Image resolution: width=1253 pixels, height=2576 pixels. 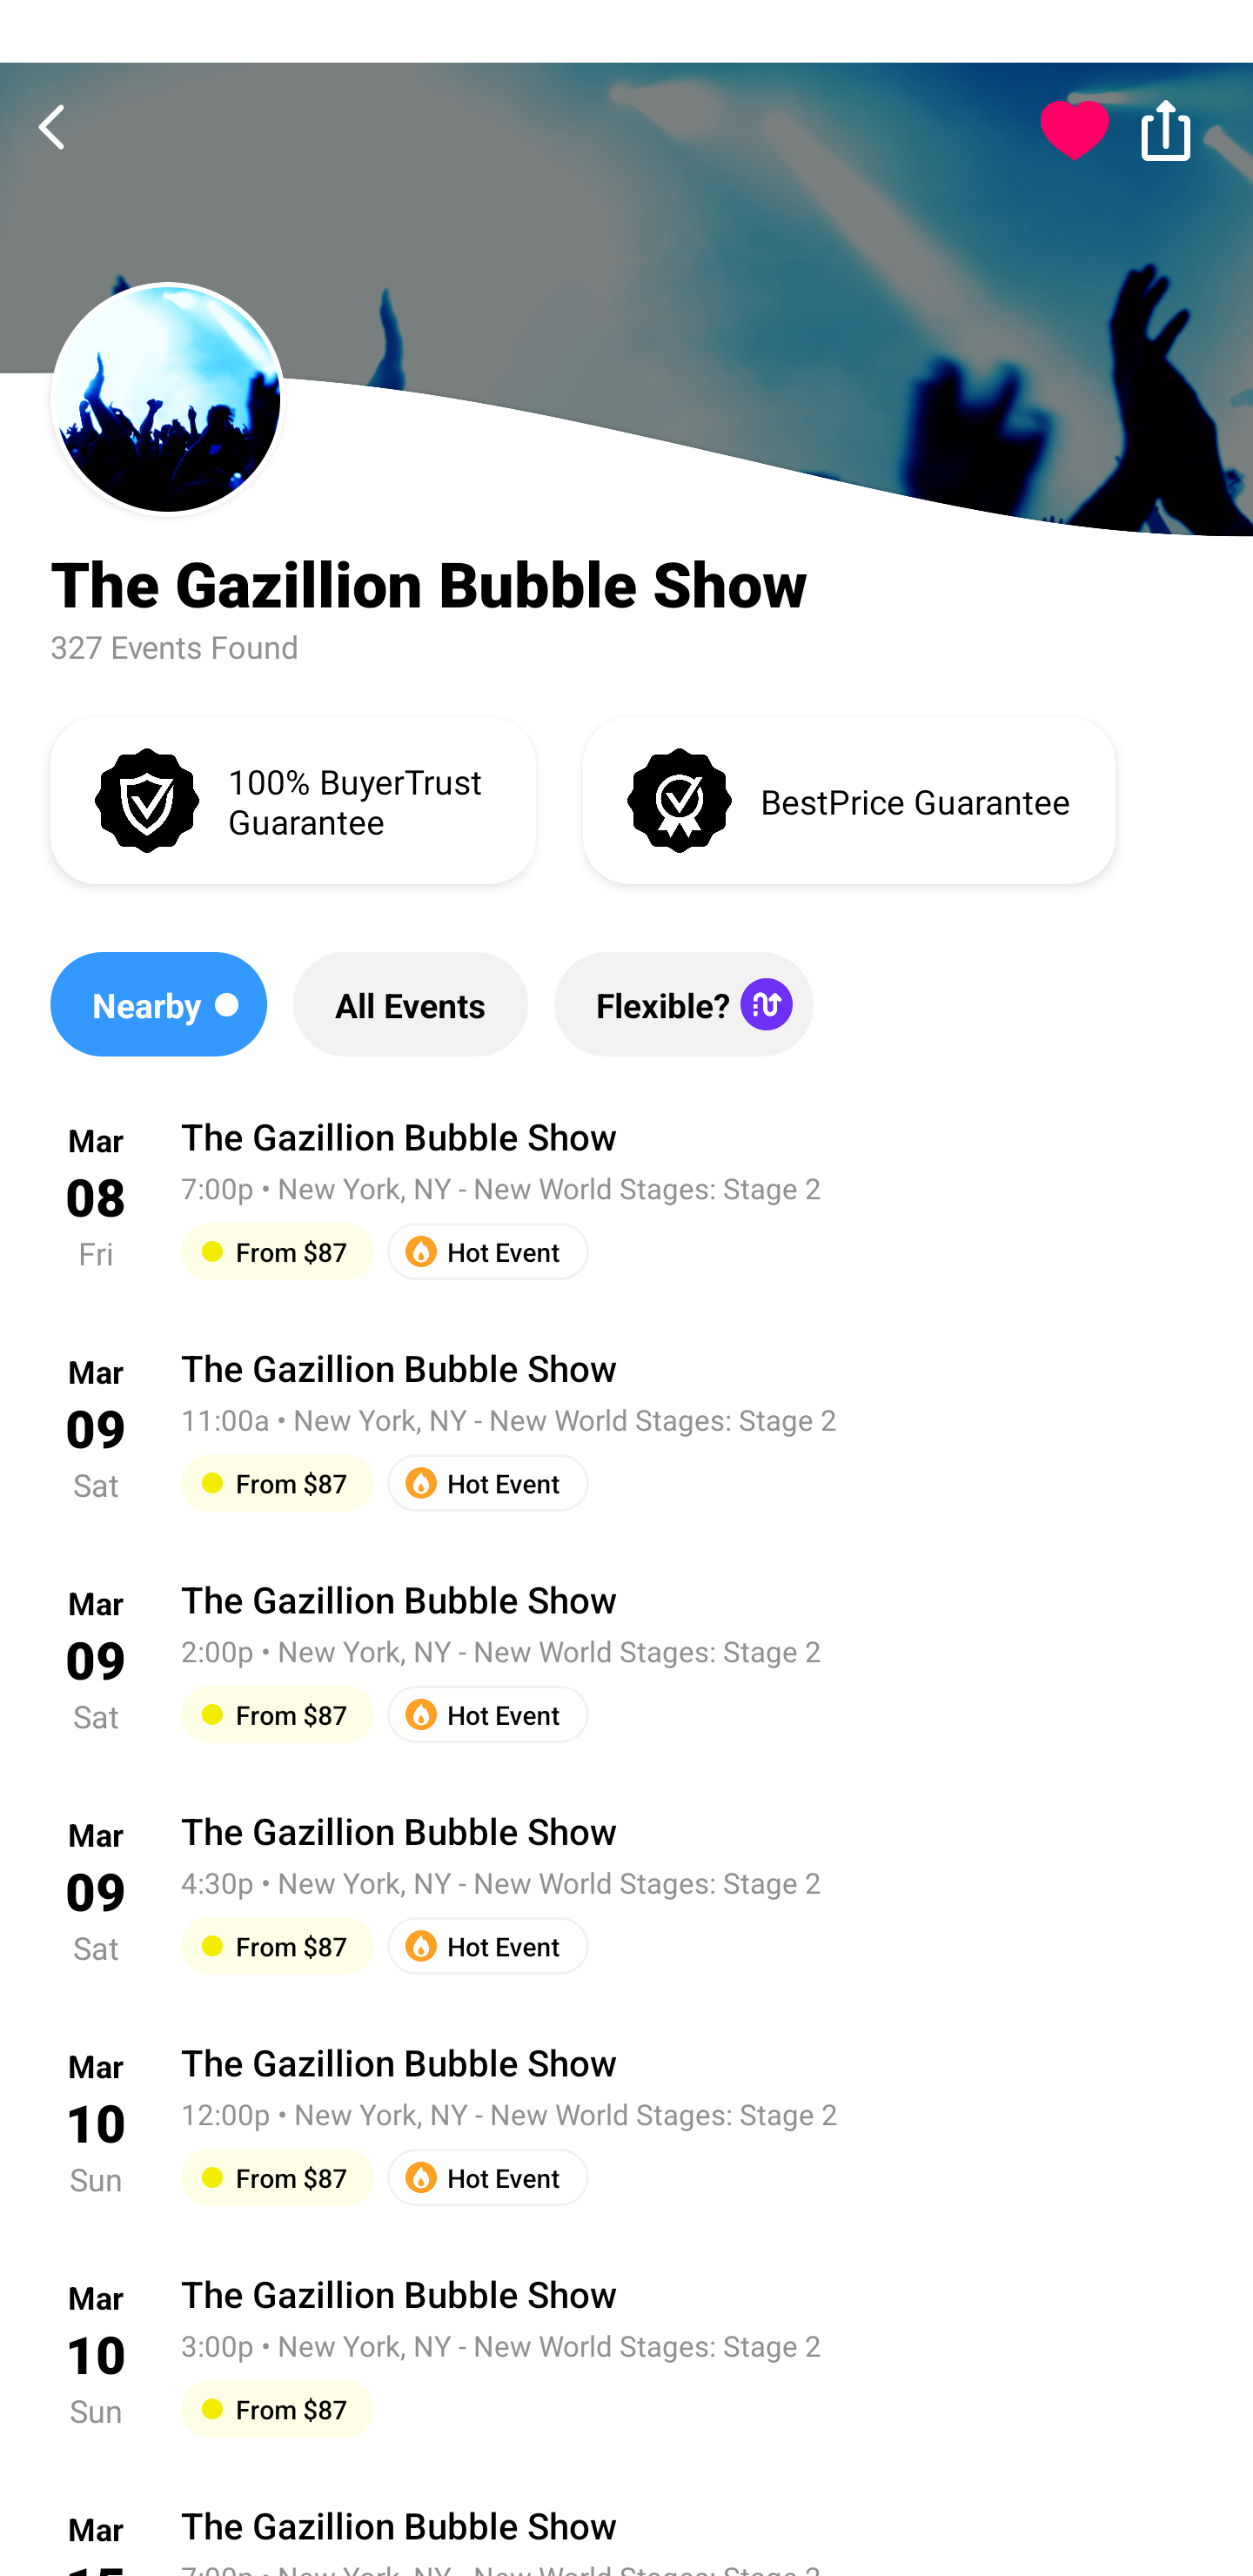 What do you see at coordinates (683, 1004) in the screenshot?
I see `Flexible?` at bounding box center [683, 1004].